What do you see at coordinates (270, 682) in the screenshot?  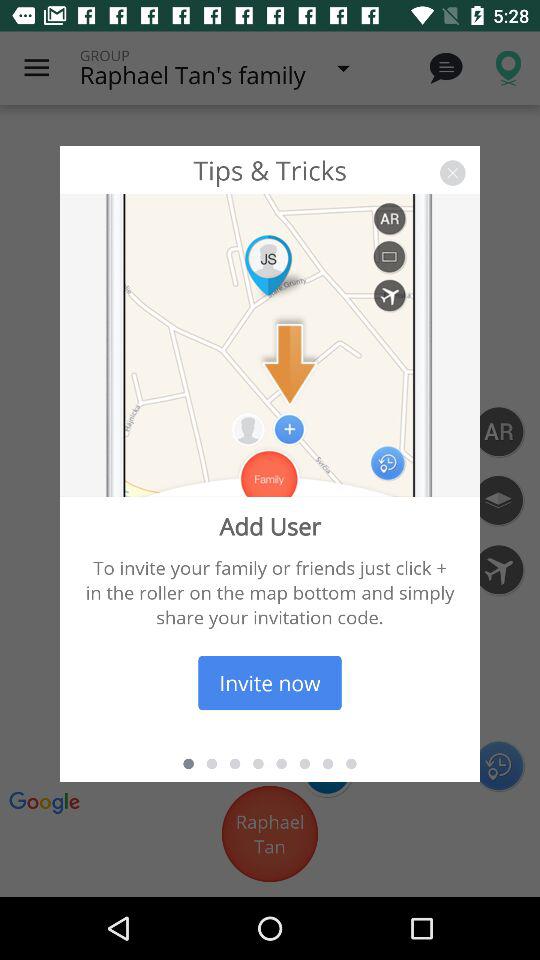 I see `turn off icon below the to invite your item` at bounding box center [270, 682].